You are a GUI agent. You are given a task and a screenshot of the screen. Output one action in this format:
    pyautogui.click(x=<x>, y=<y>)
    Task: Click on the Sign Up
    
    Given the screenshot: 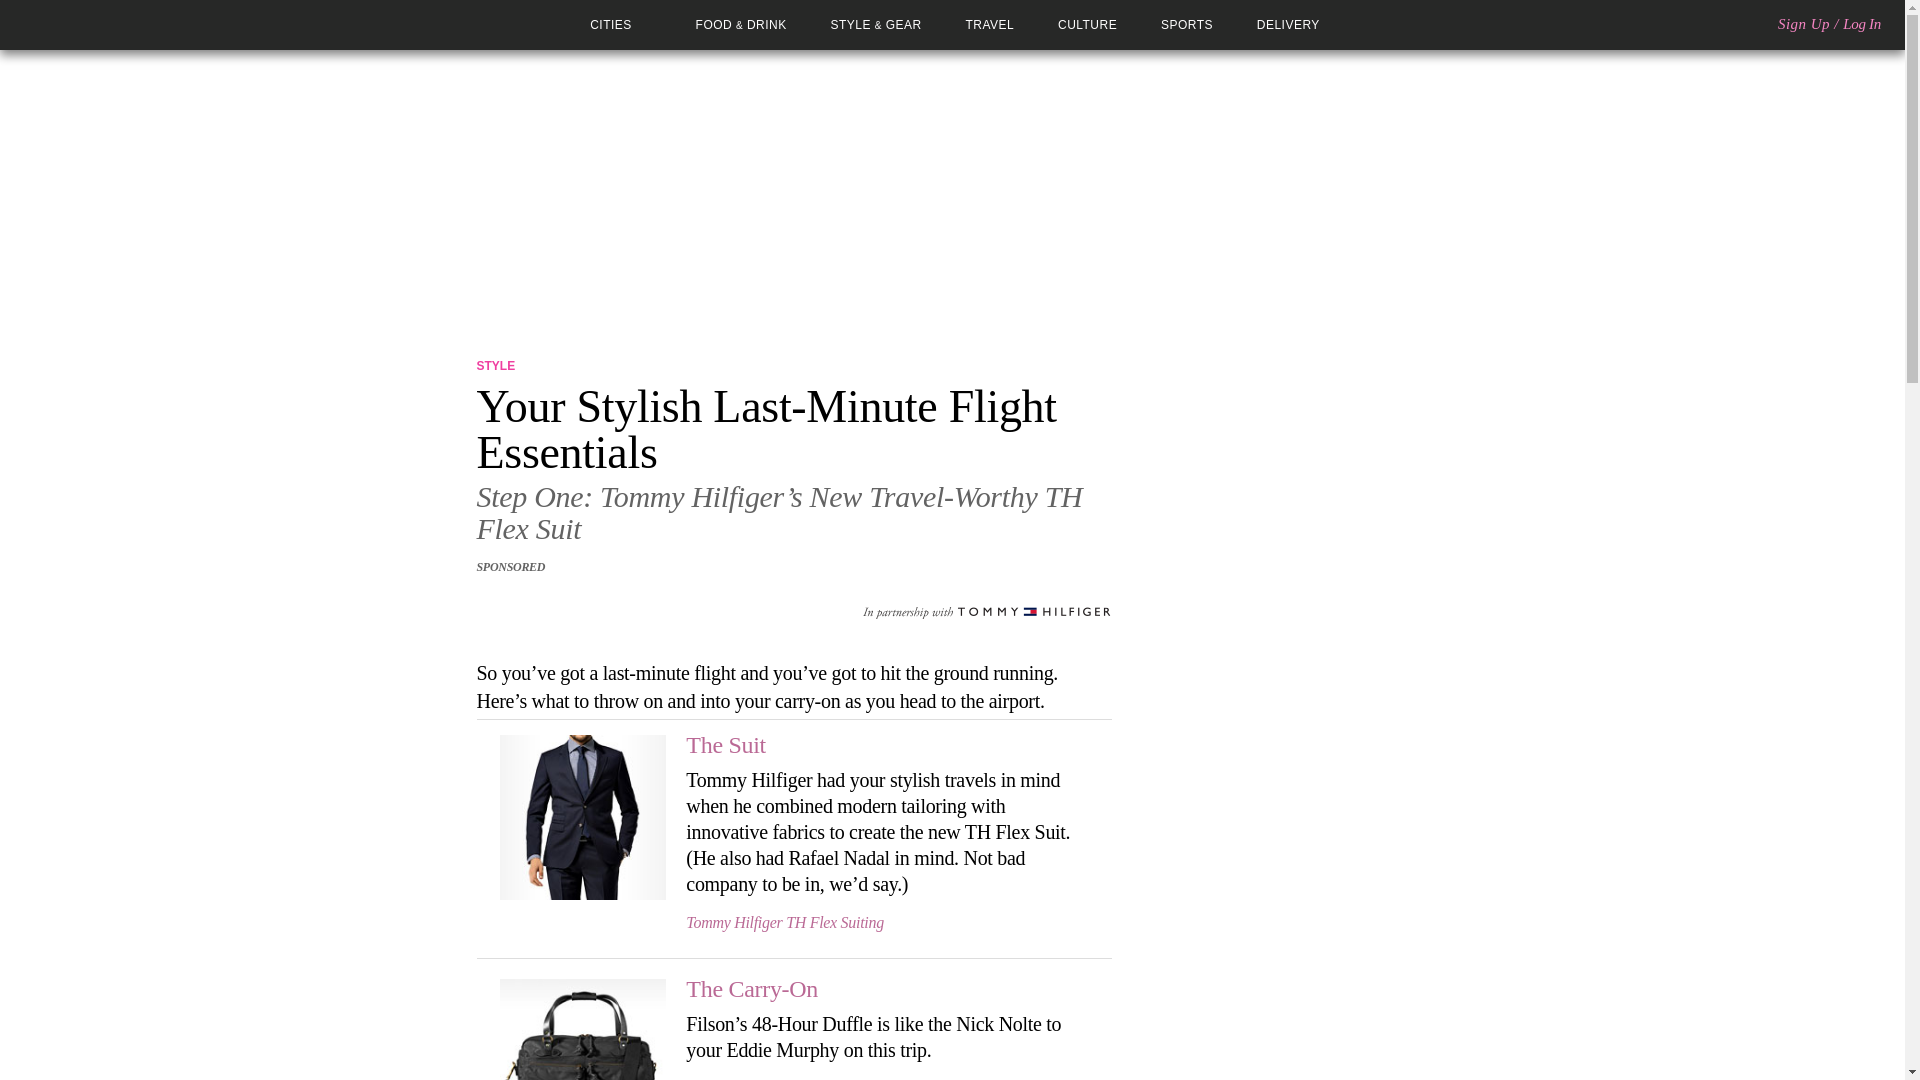 What is the action you would take?
    pyautogui.click(x=1803, y=24)
    